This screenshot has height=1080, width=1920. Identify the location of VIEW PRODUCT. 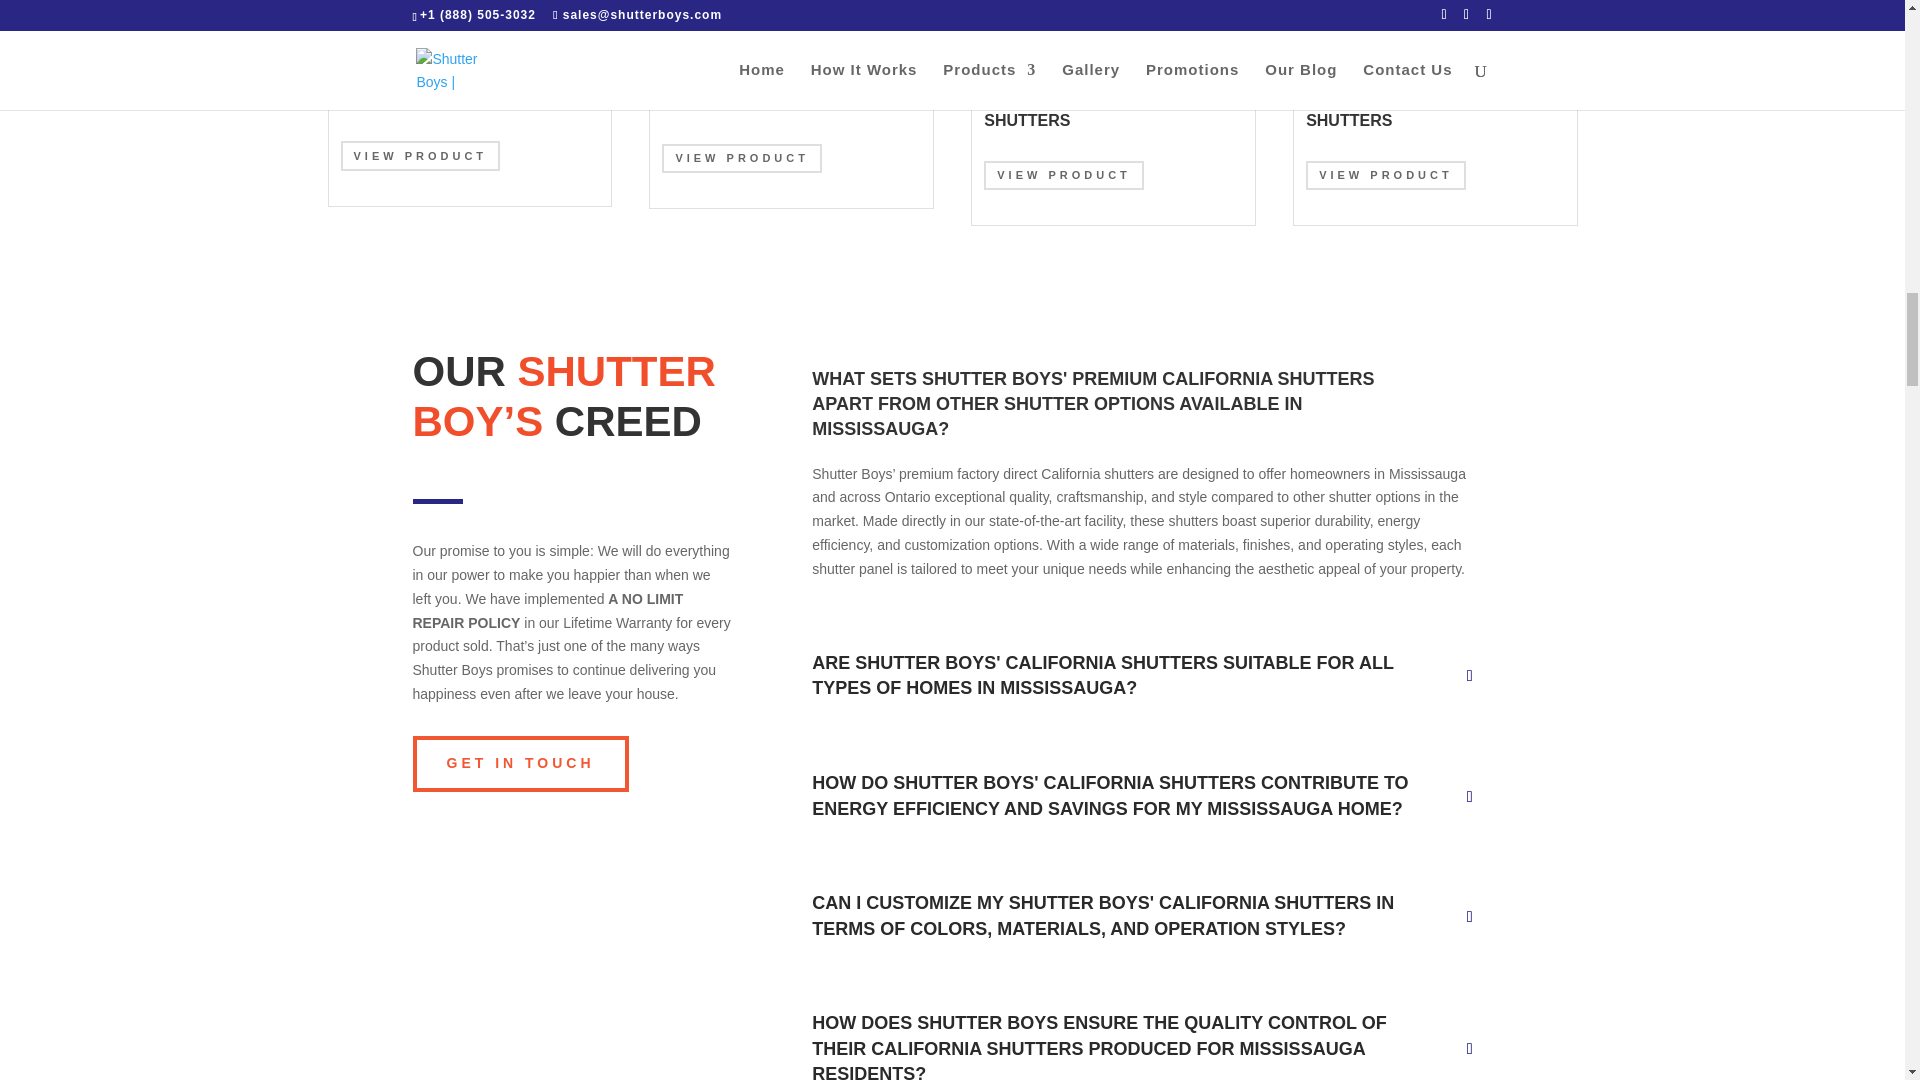
(1386, 175).